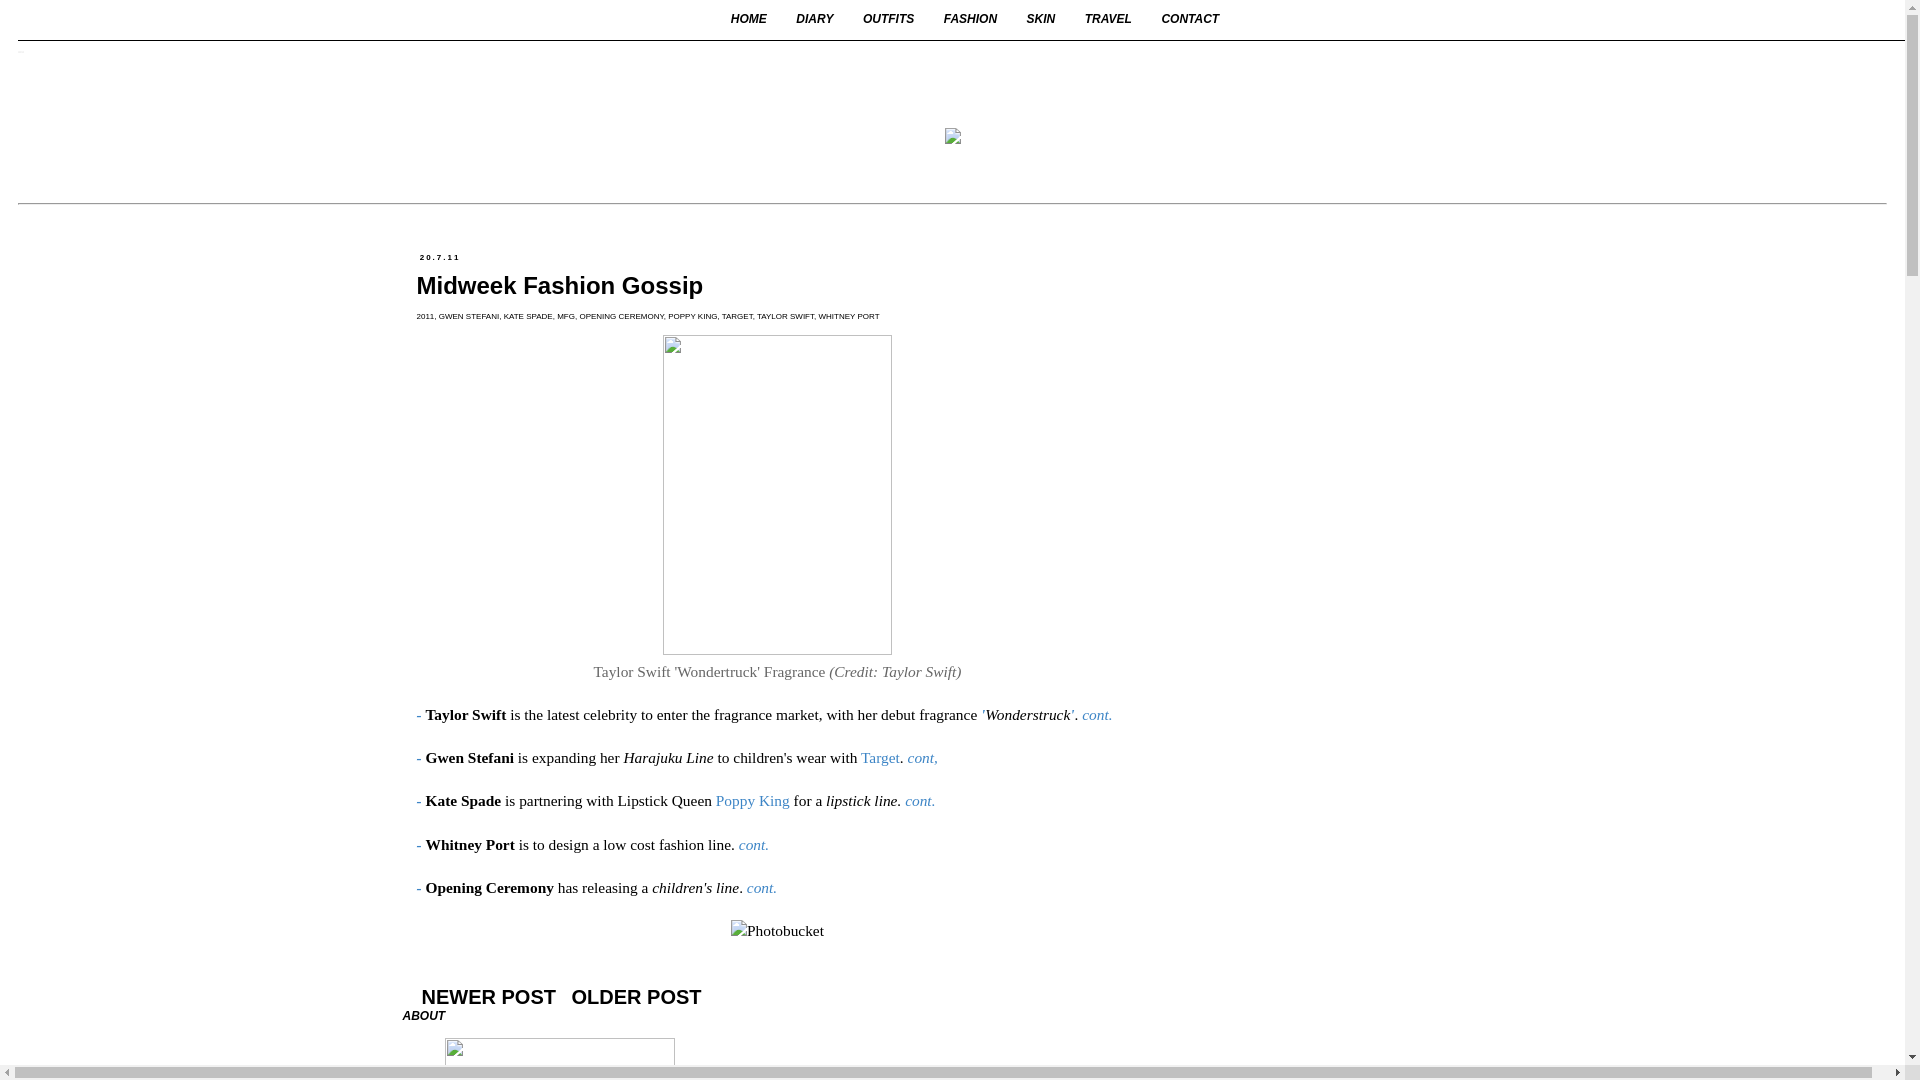 This screenshot has width=1920, height=1080. What do you see at coordinates (425, 316) in the screenshot?
I see `2011` at bounding box center [425, 316].